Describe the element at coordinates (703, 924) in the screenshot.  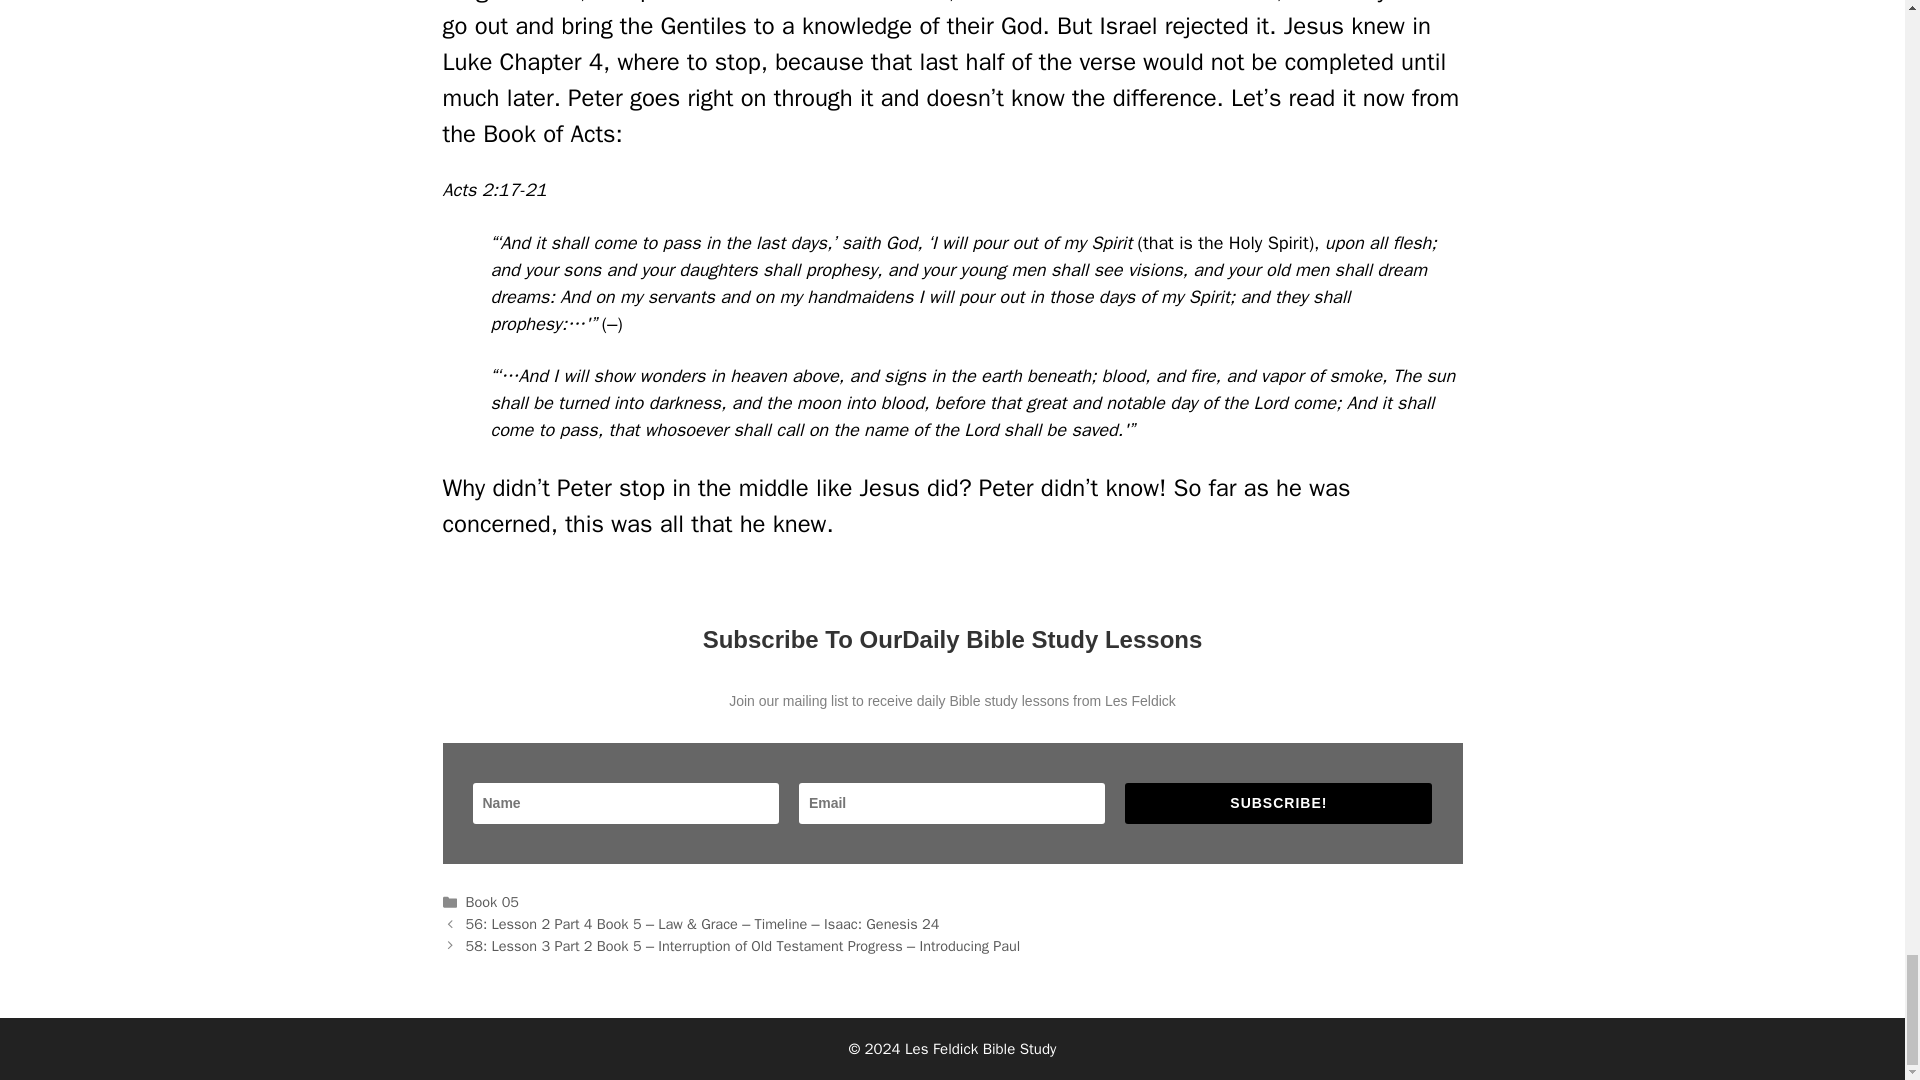
I see `Previous` at that location.